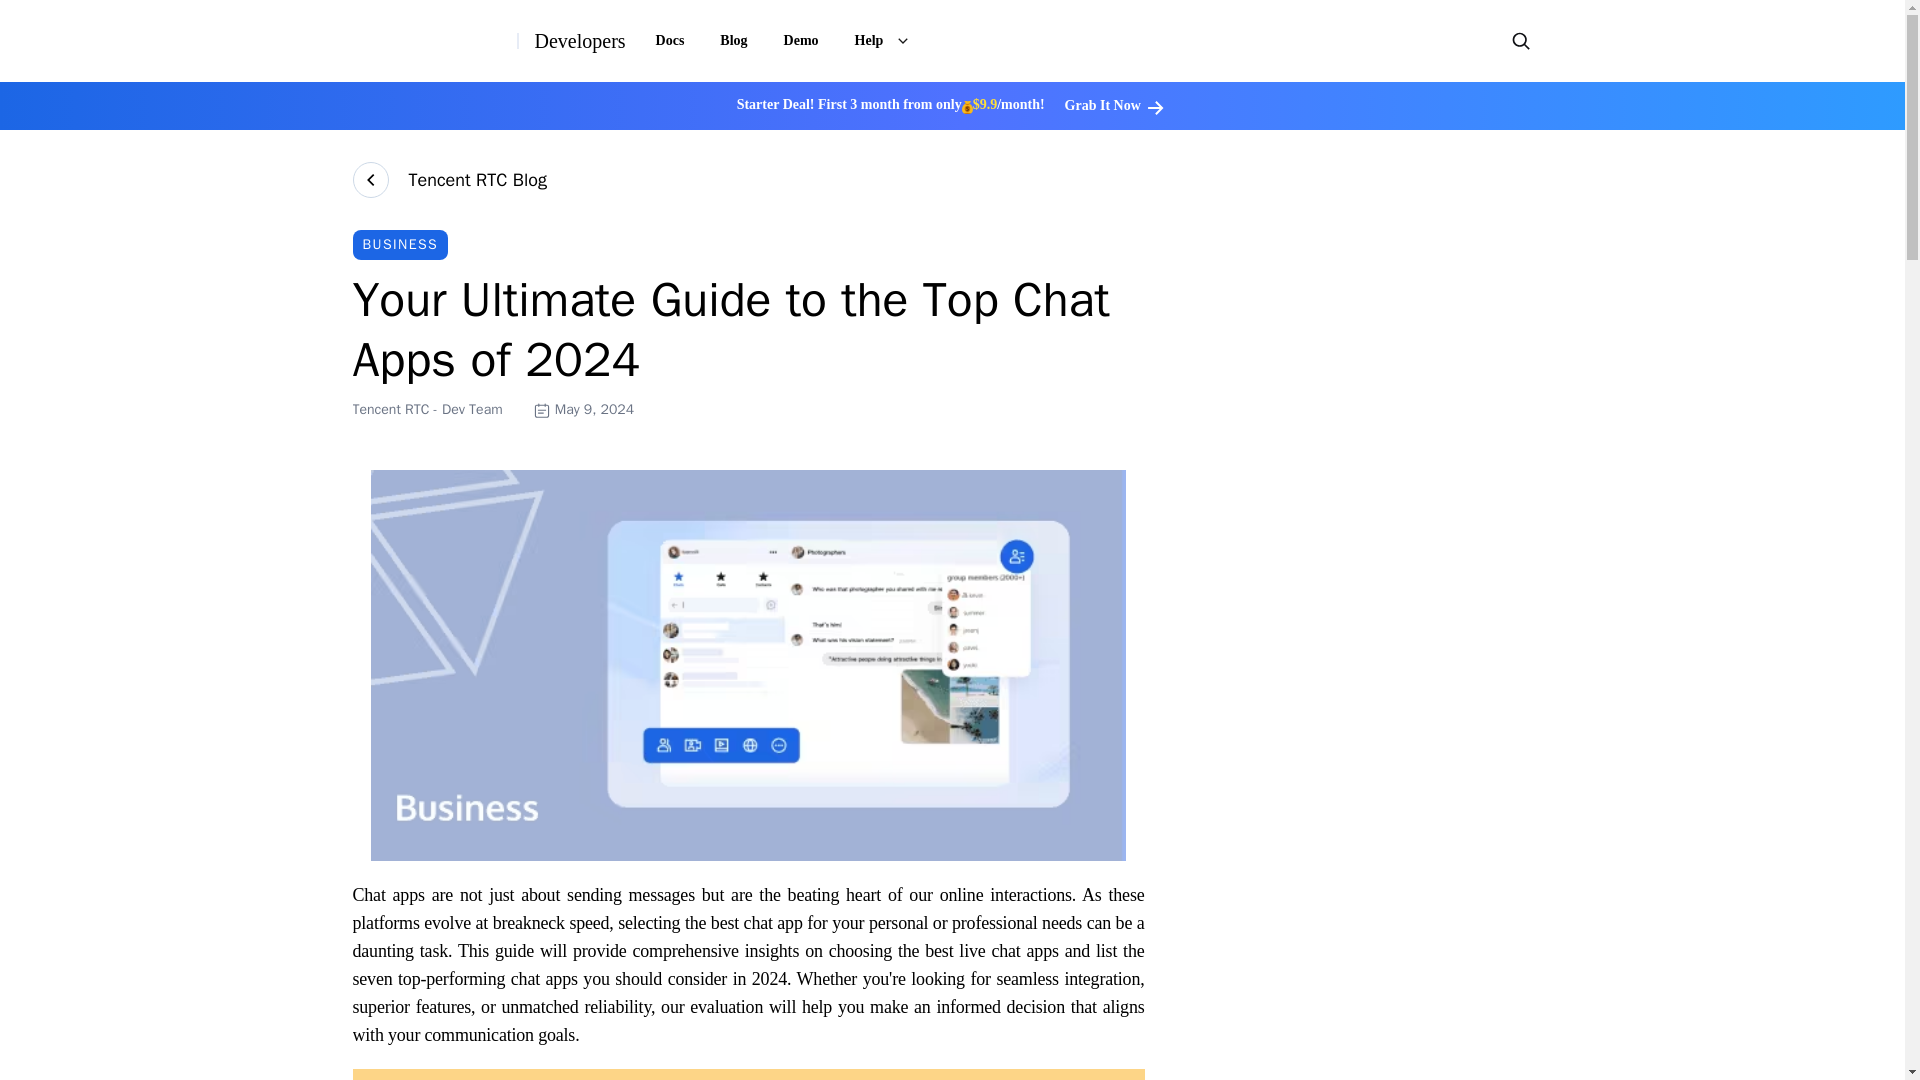 The image size is (1920, 1080). I want to click on Demo, so click(802, 40).